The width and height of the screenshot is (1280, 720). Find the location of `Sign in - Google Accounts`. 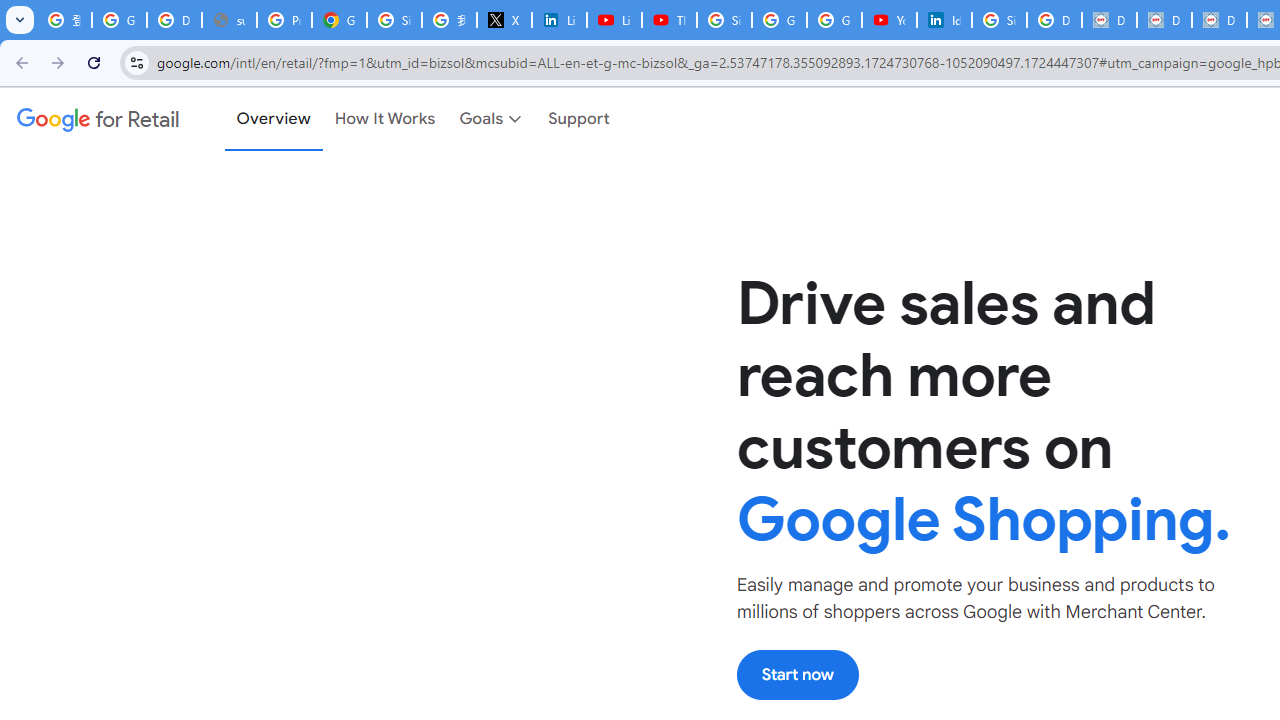

Sign in - Google Accounts is located at coordinates (998, 20).